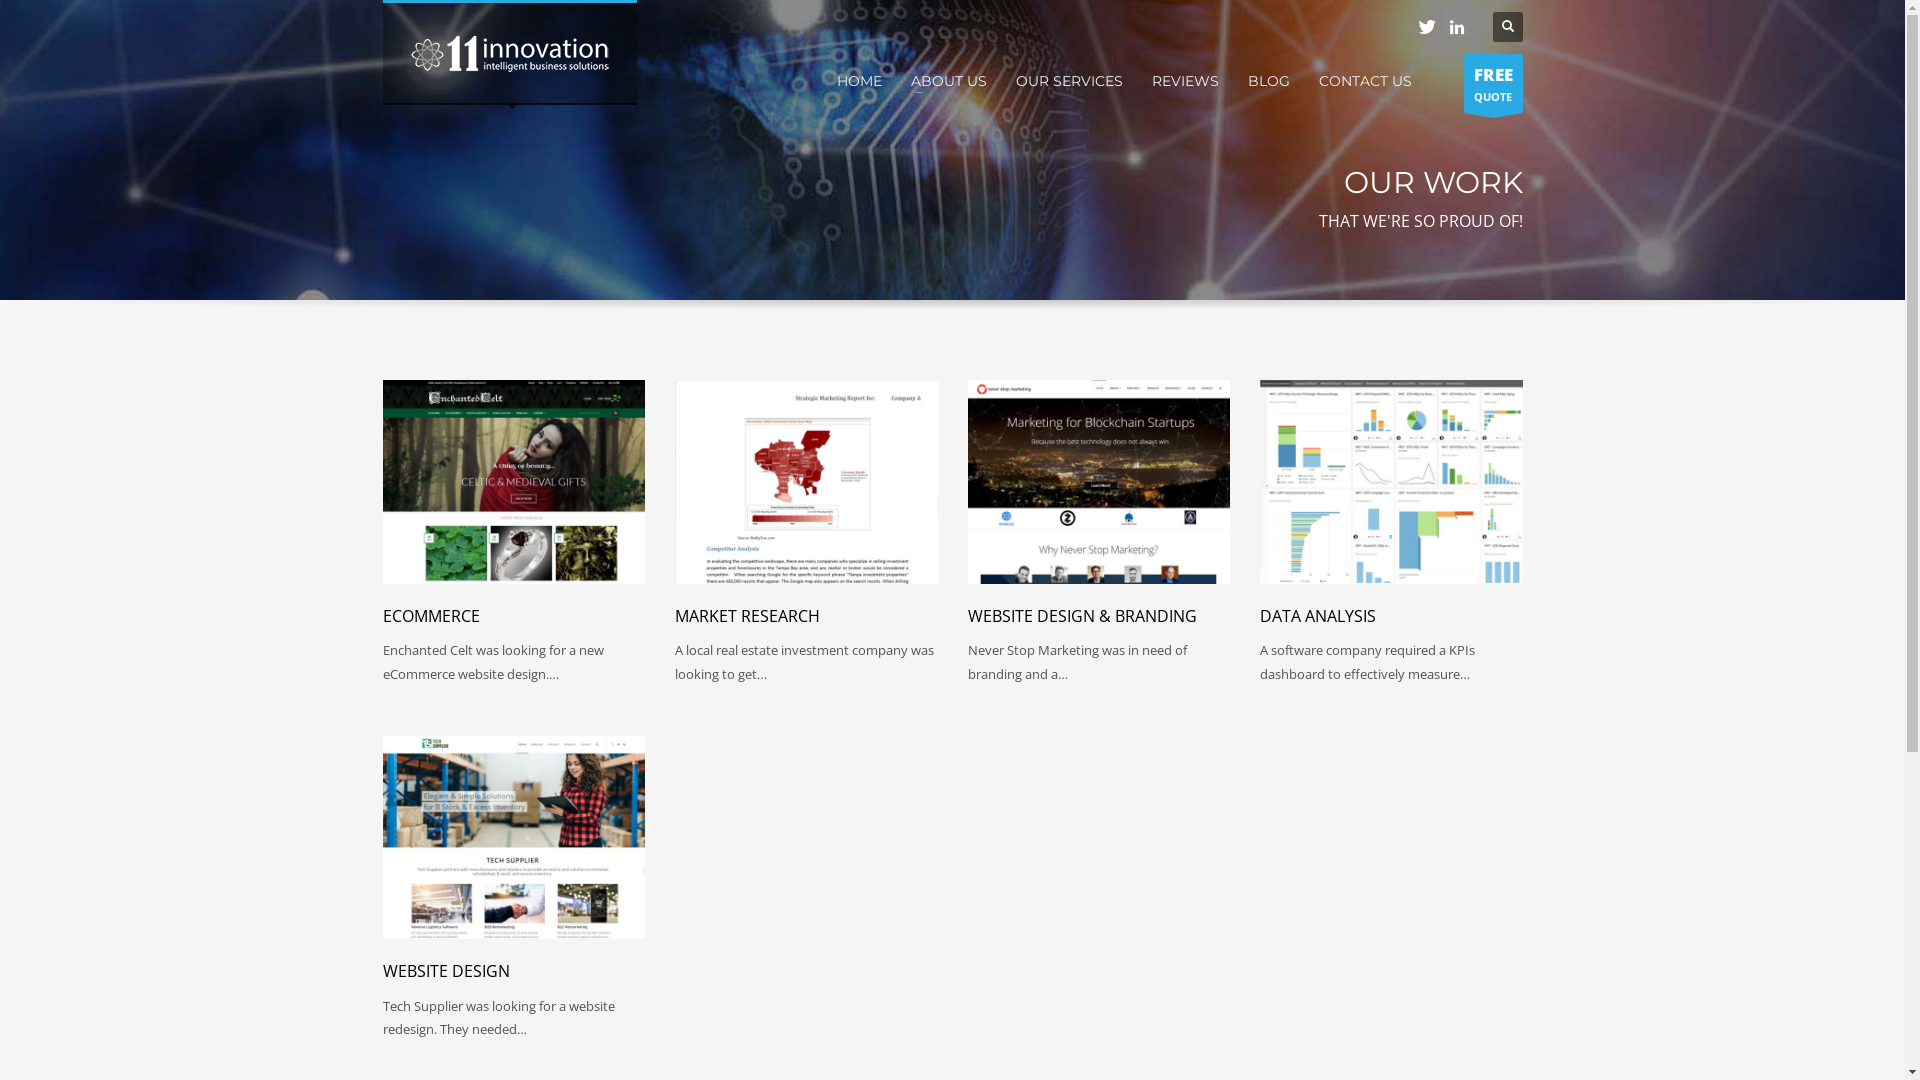  What do you see at coordinates (1427, 27) in the screenshot?
I see `Twitter` at bounding box center [1427, 27].